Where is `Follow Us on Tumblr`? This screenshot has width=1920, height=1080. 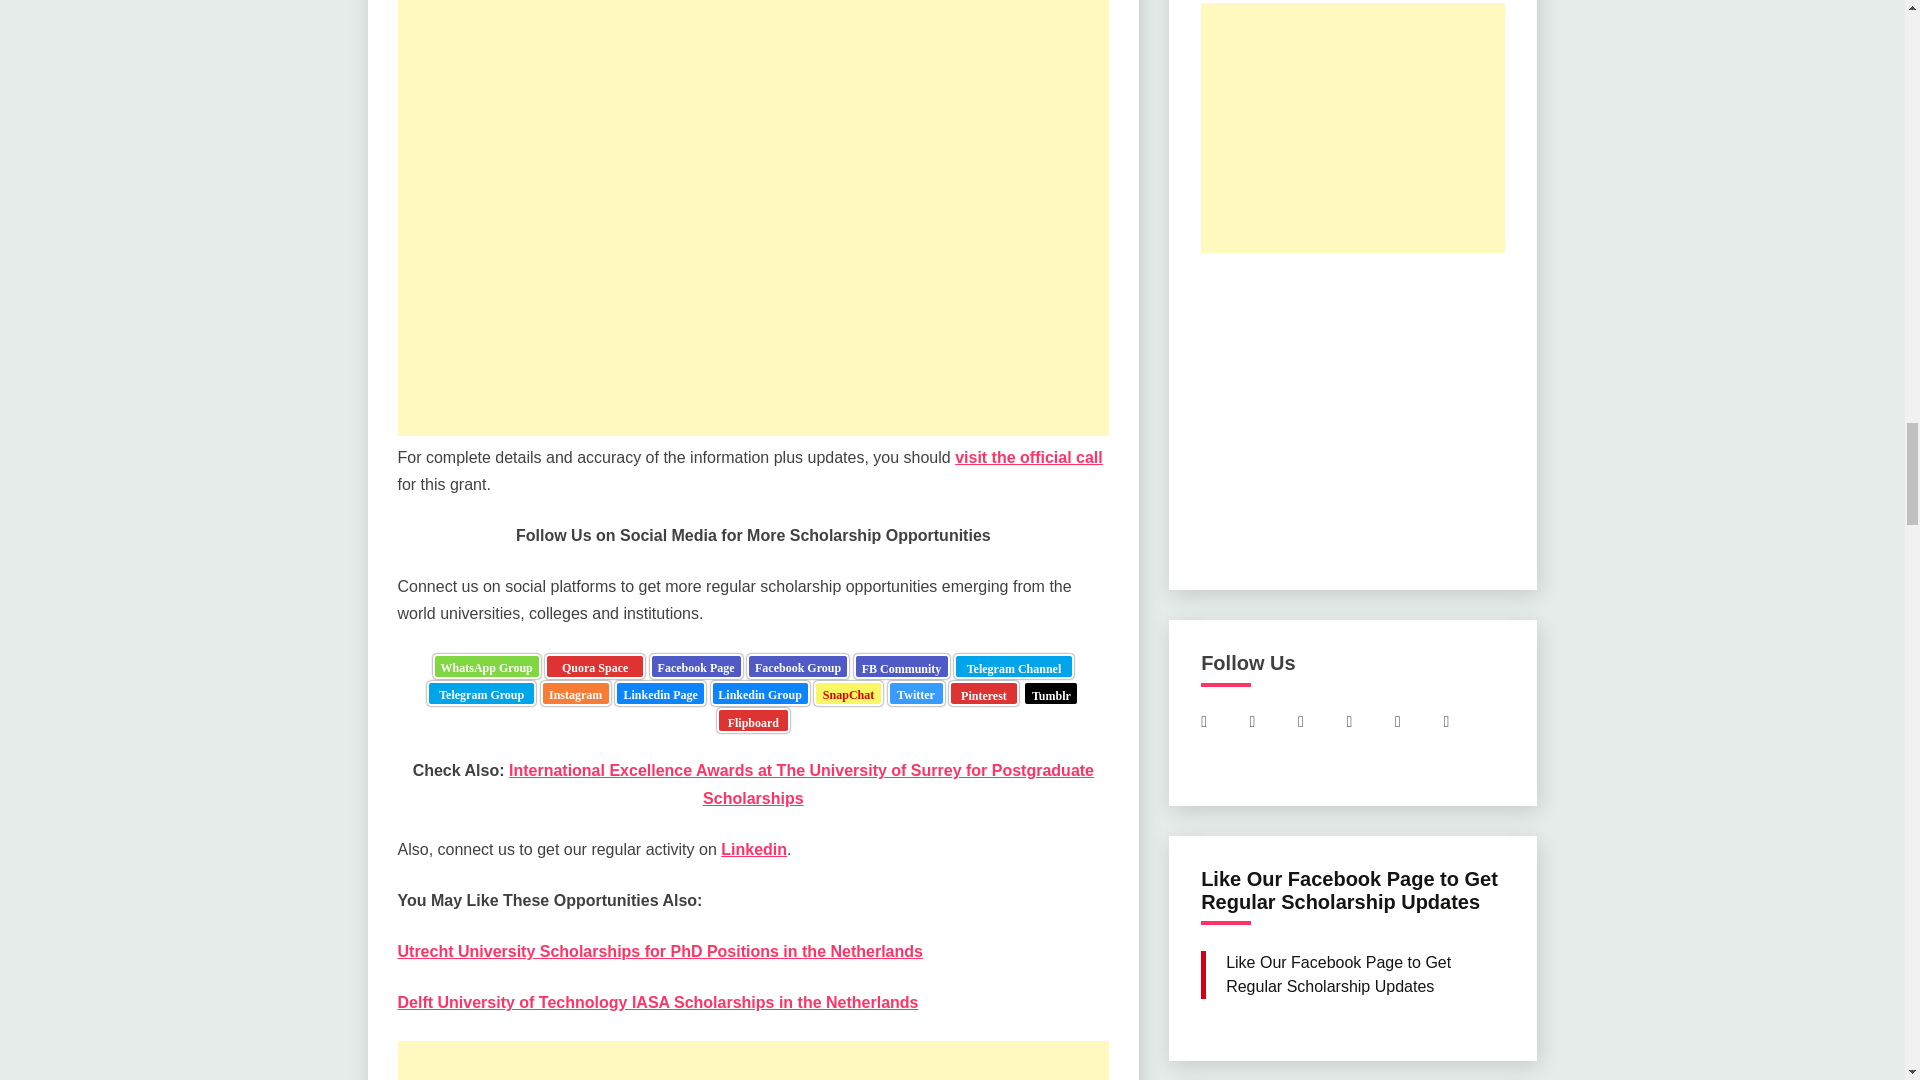
Follow Us on Tumblr is located at coordinates (1051, 694).